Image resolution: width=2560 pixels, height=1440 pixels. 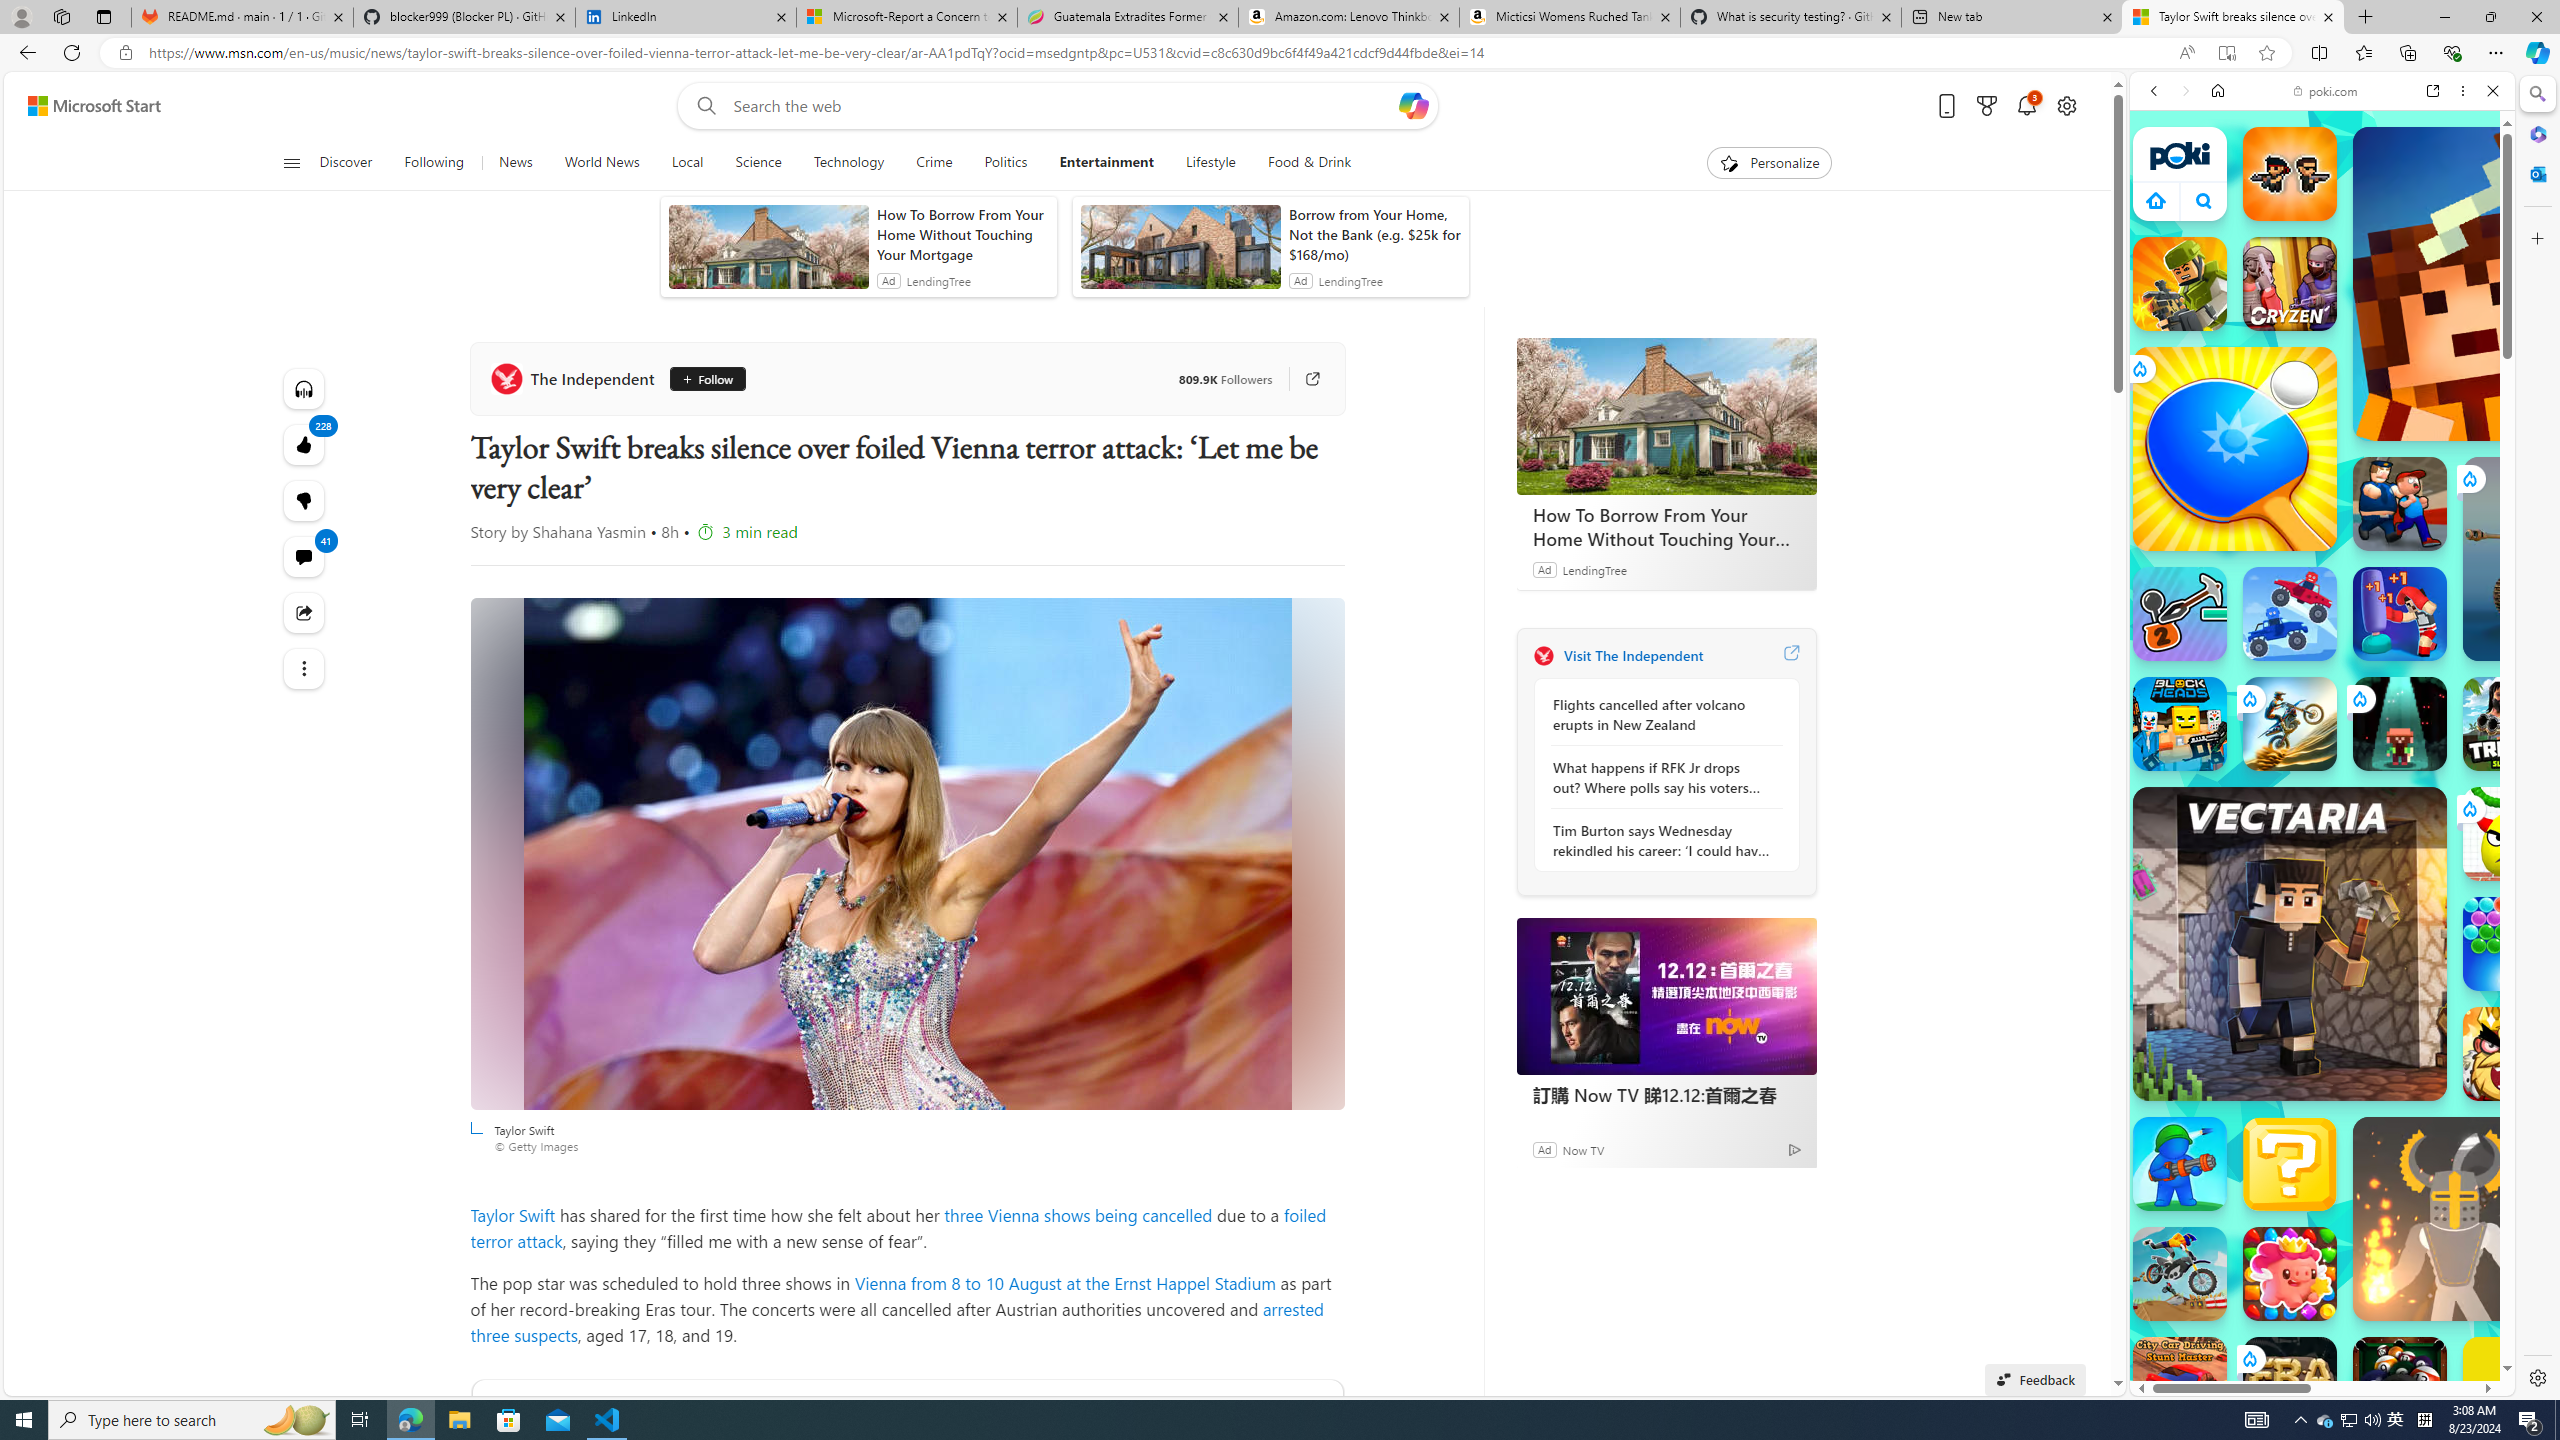 I want to click on Ping Pong Go! Ping Pong Go!, so click(x=2234, y=449).